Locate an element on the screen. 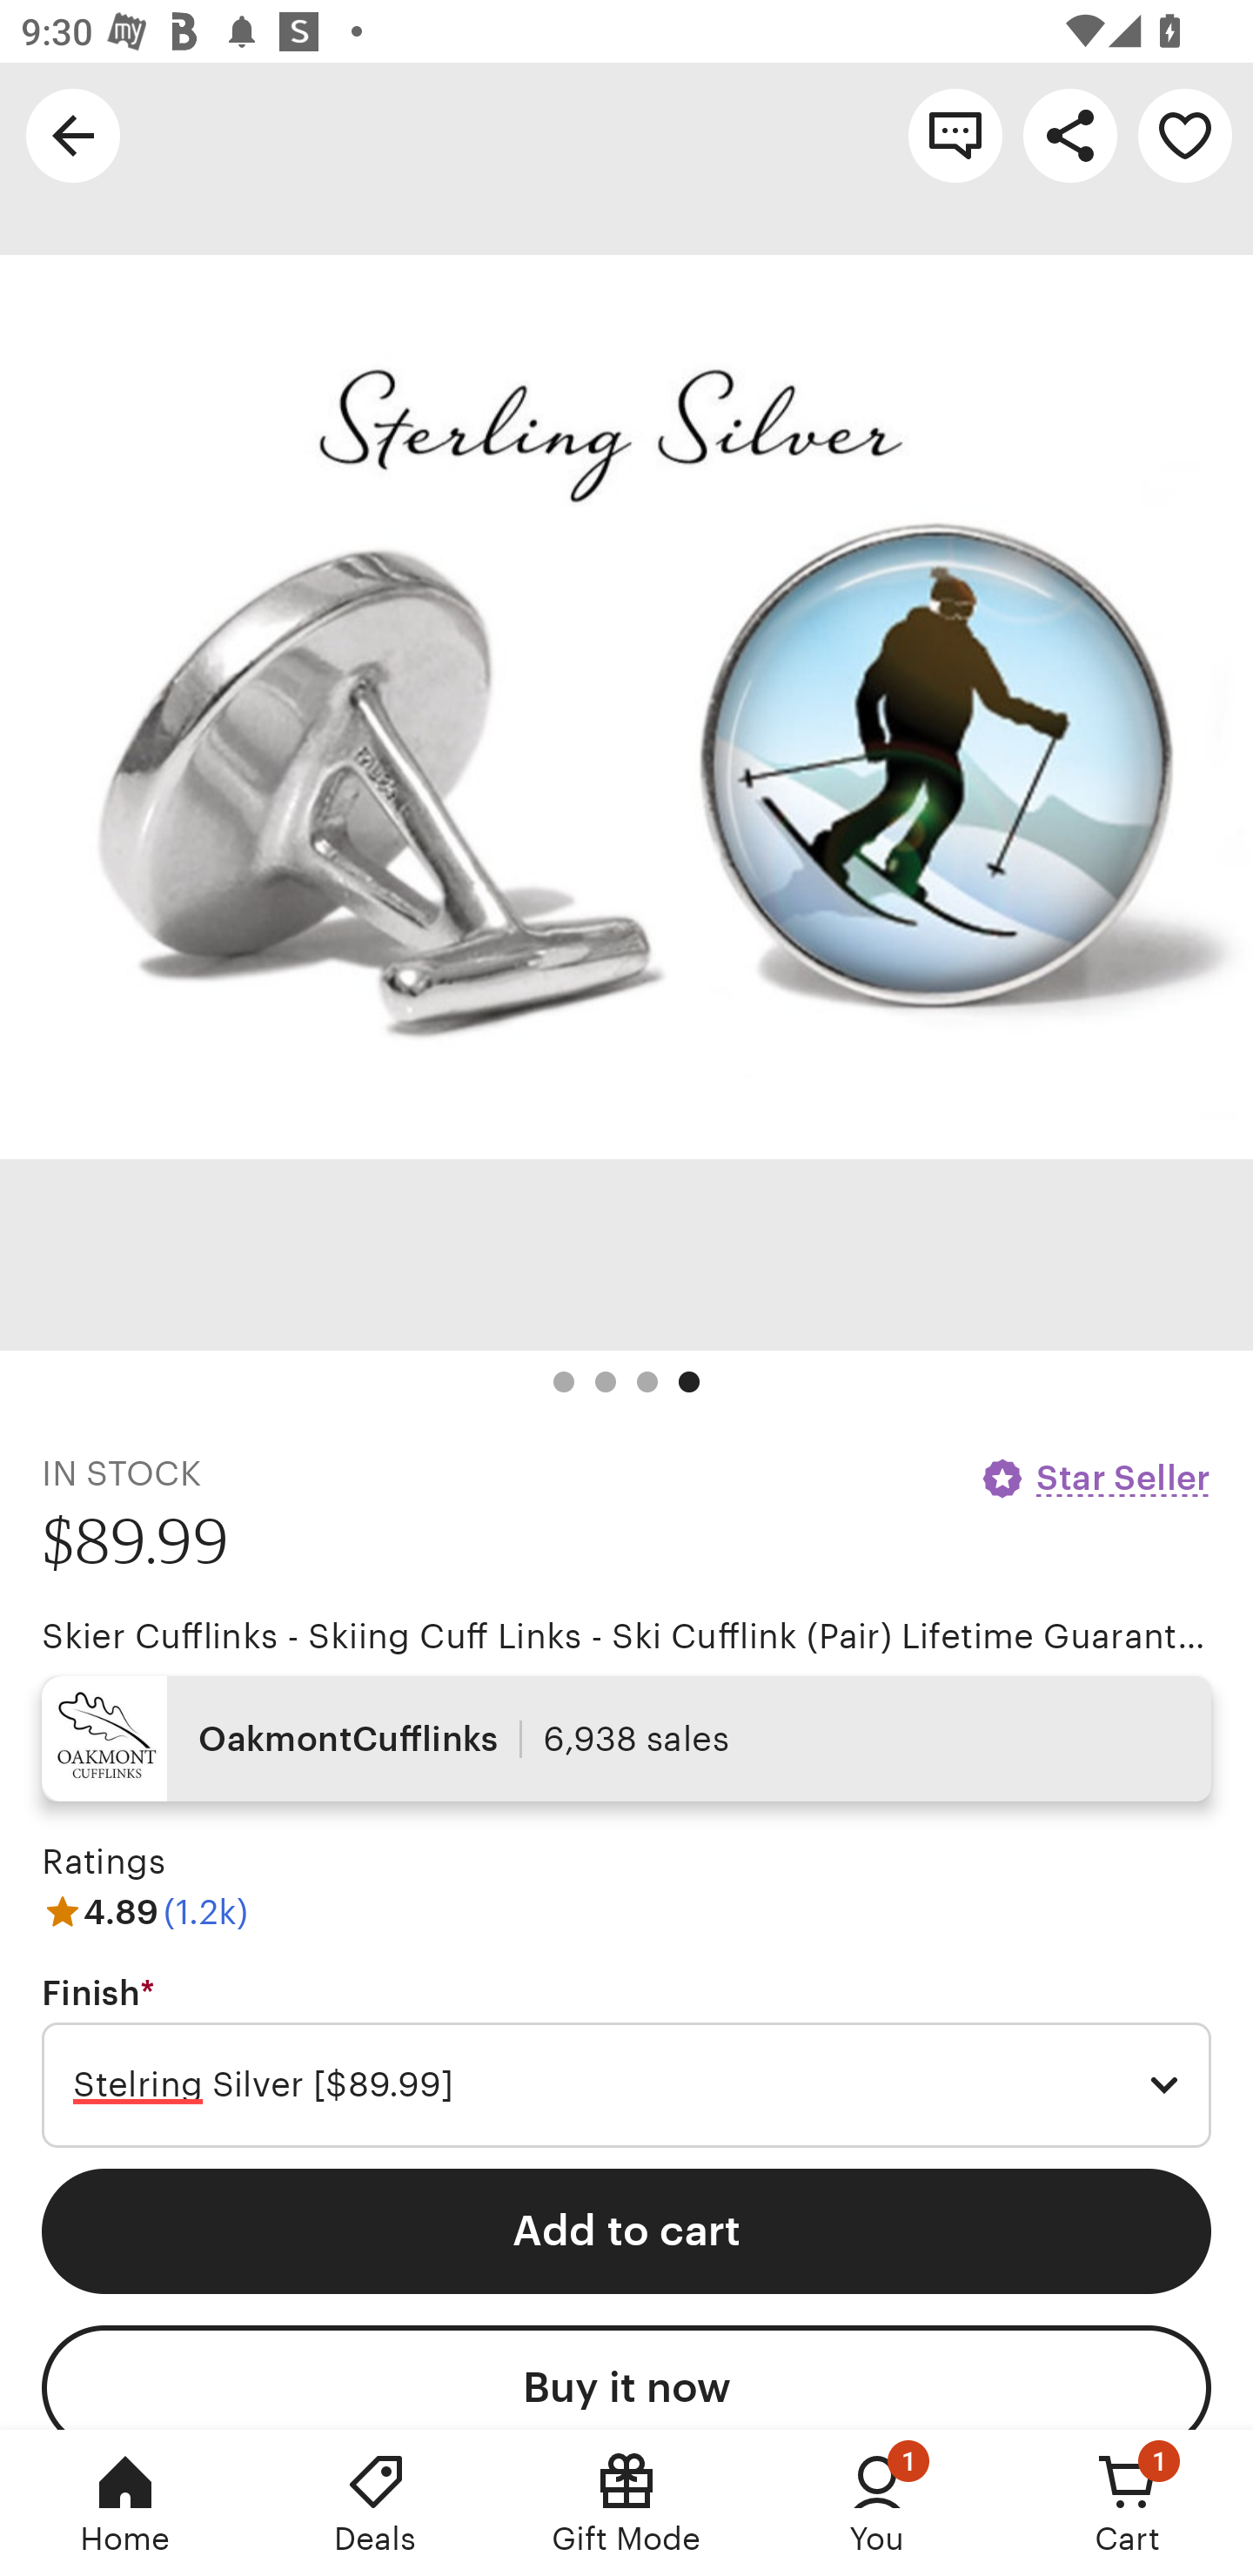 This screenshot has width=1253, height=2576. Finish * Required Stelring Silver [$89.99] is located at coordinates (626, 2062).